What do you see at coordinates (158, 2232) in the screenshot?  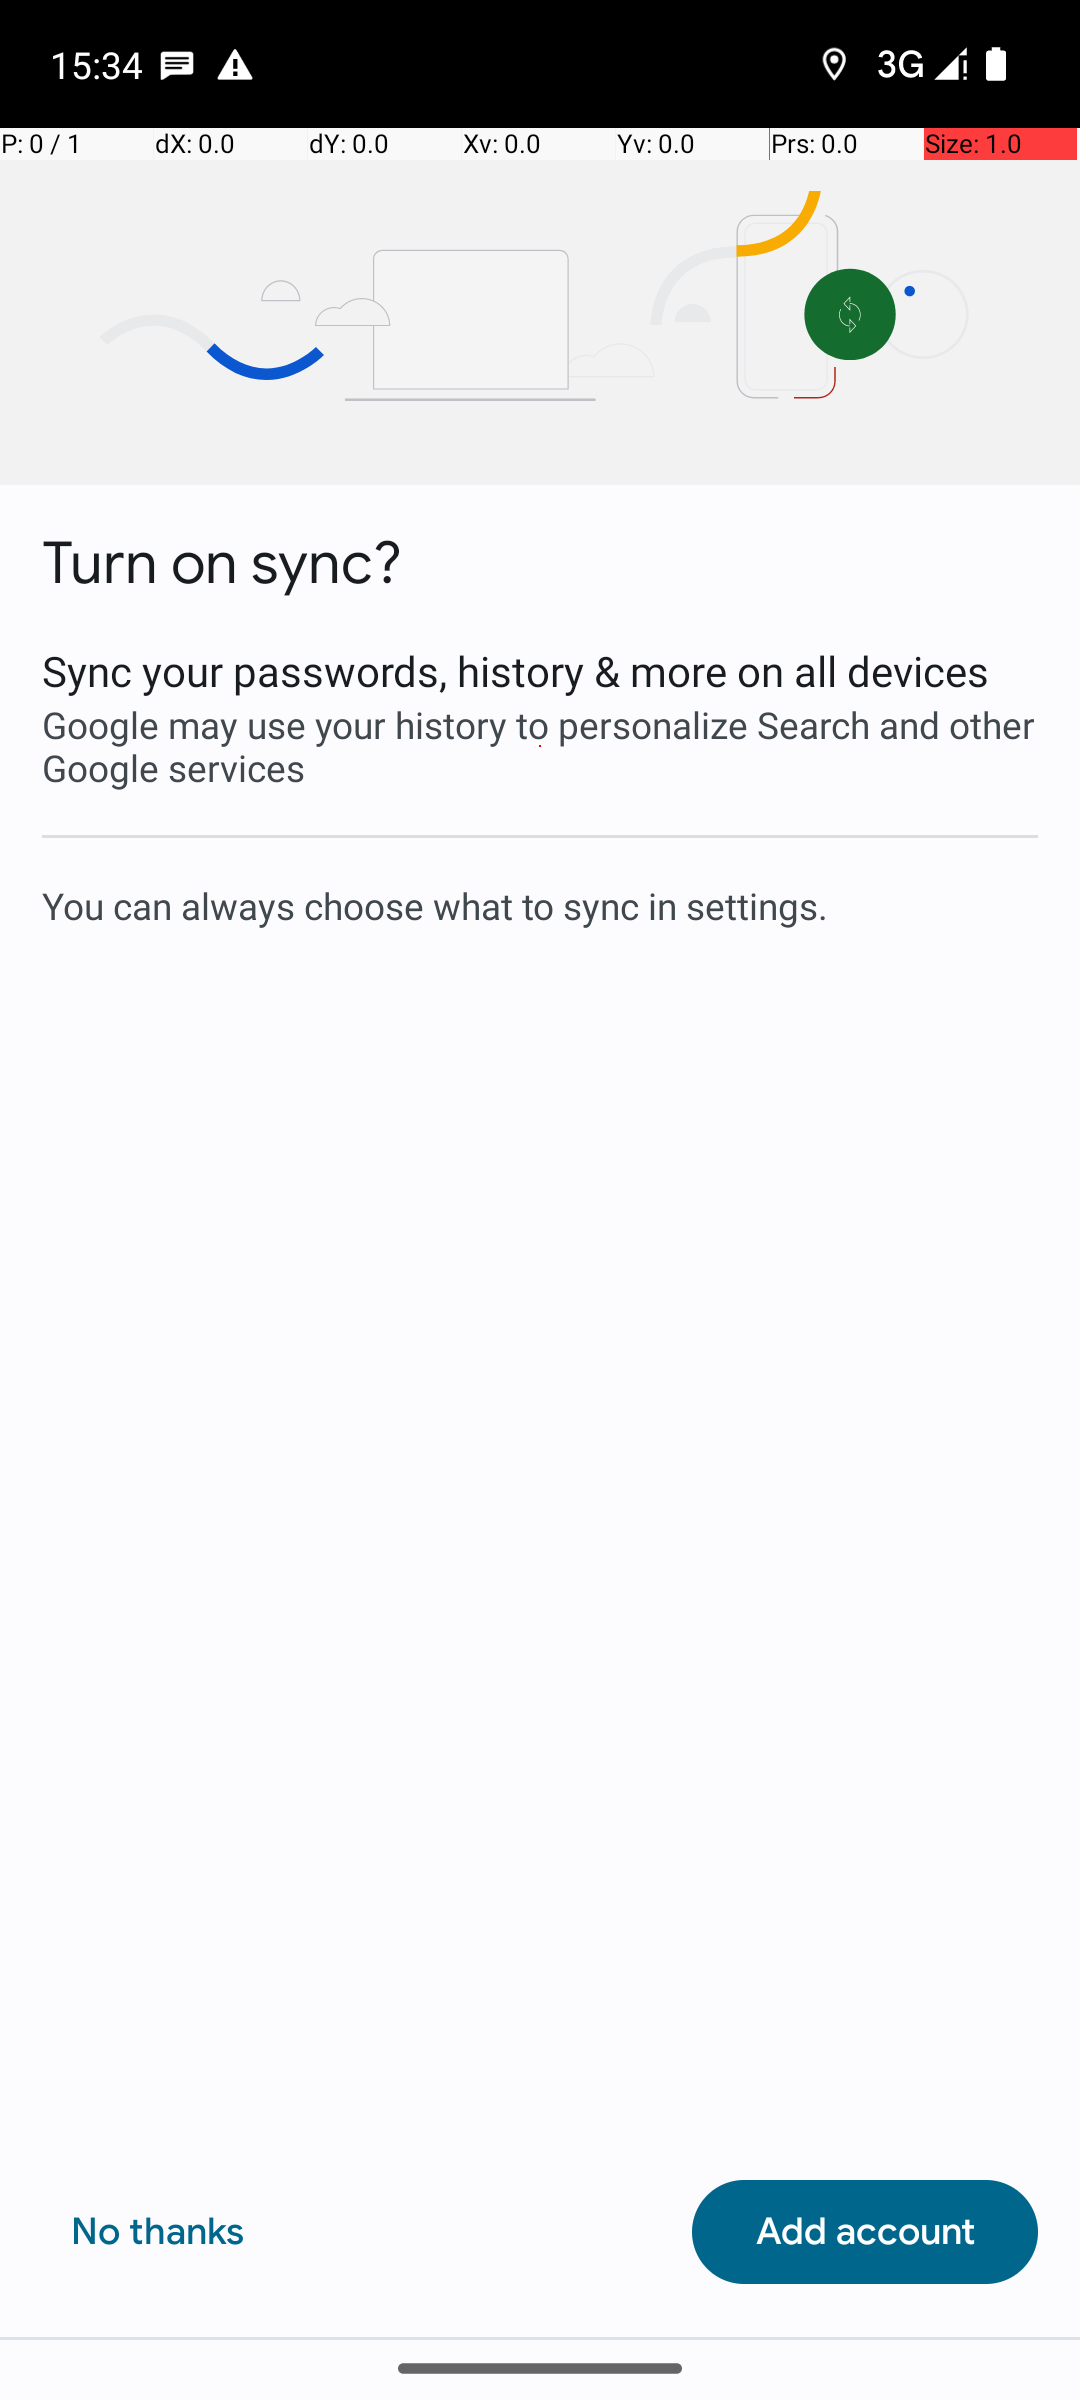 I see `No thanks` at bounding box center [158, 2232].